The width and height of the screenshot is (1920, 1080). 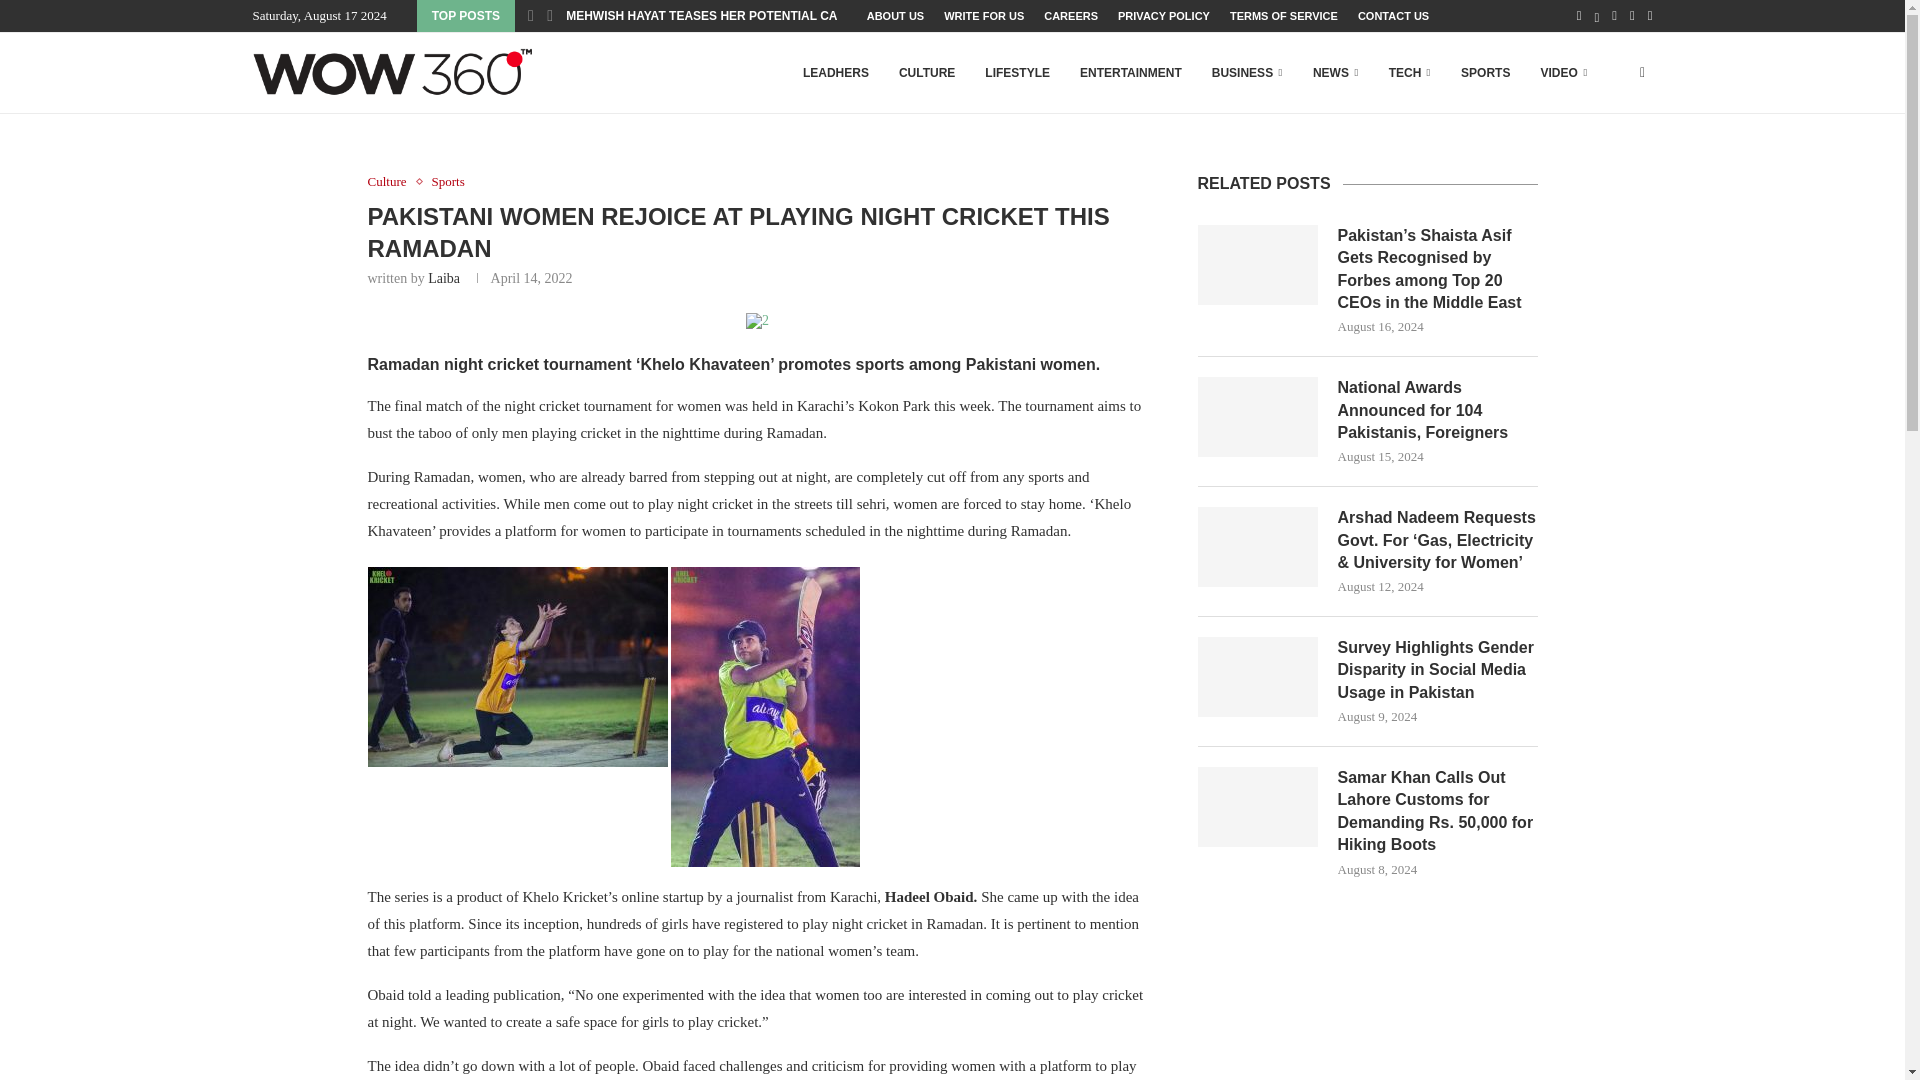 I want to click on CAREERS, so click(x=1071, y=16).